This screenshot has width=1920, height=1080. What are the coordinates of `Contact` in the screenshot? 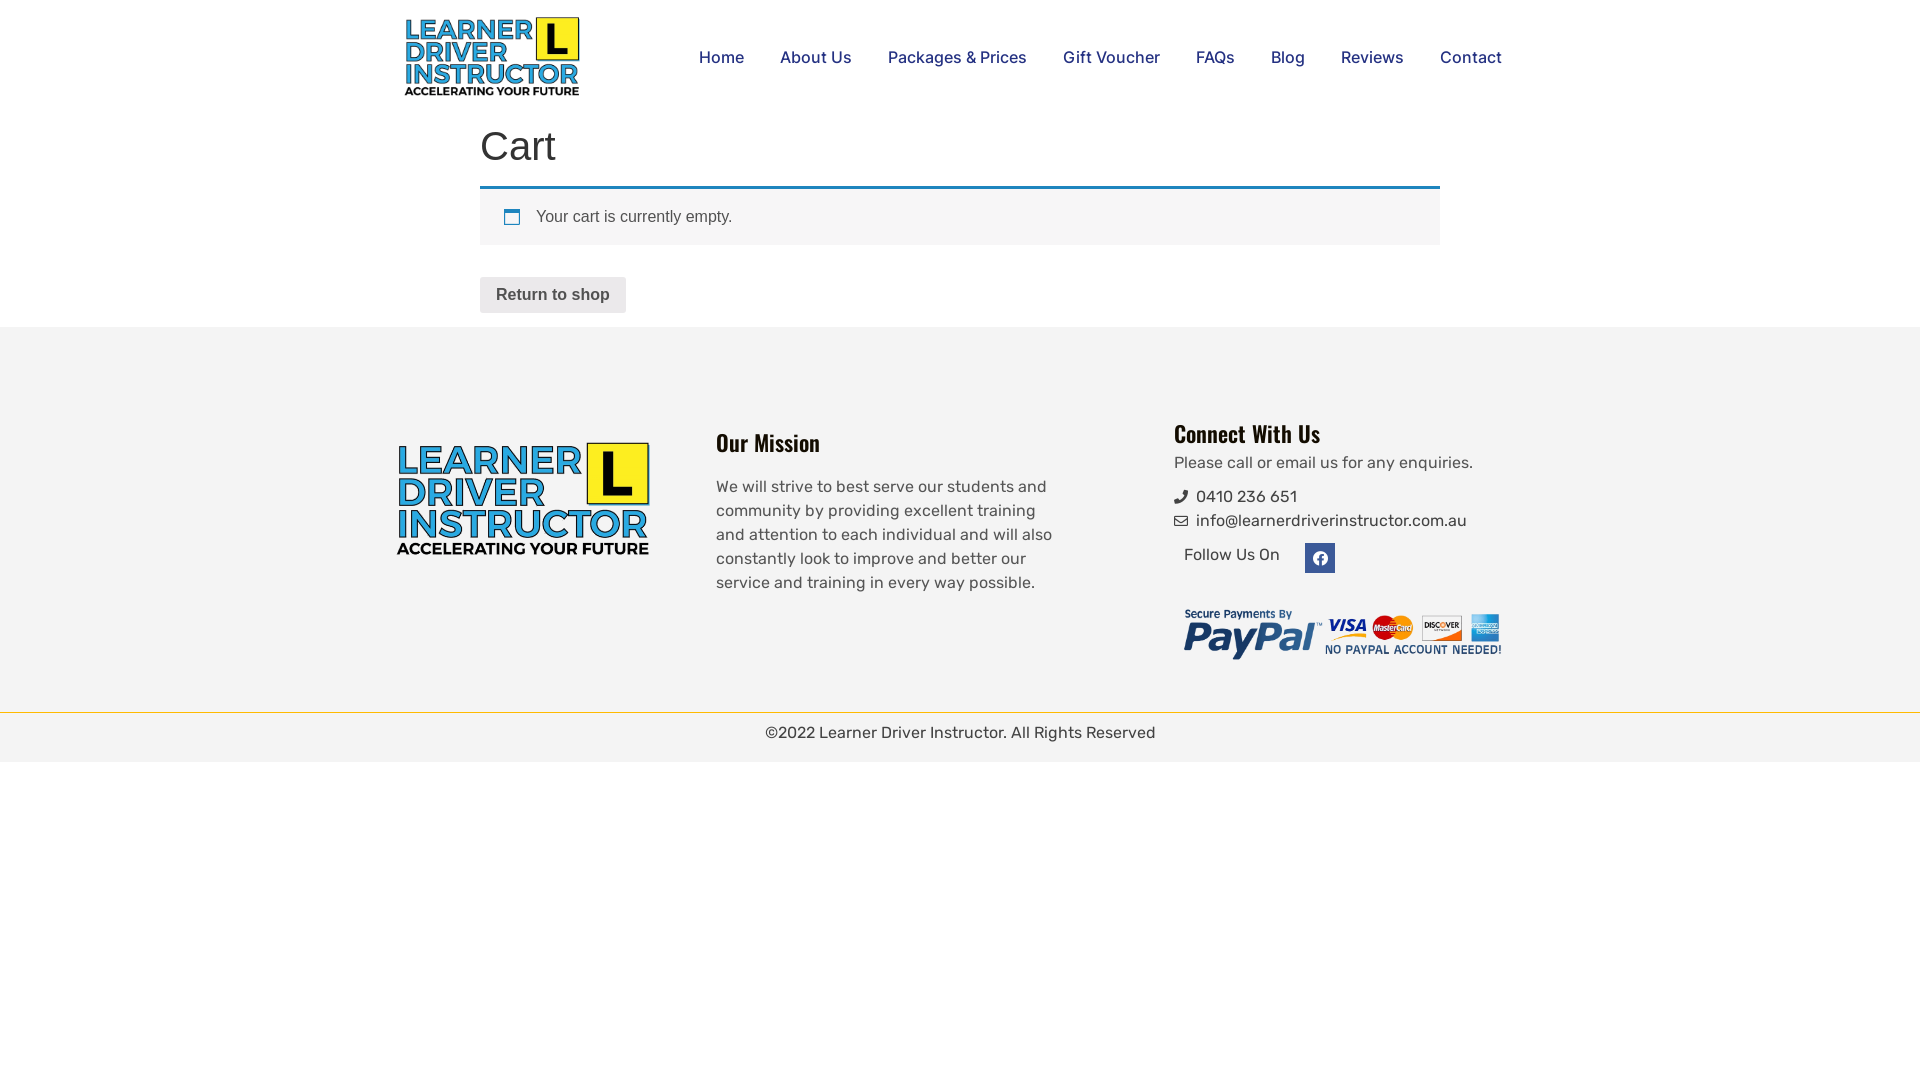 It's located at (1471, 58).